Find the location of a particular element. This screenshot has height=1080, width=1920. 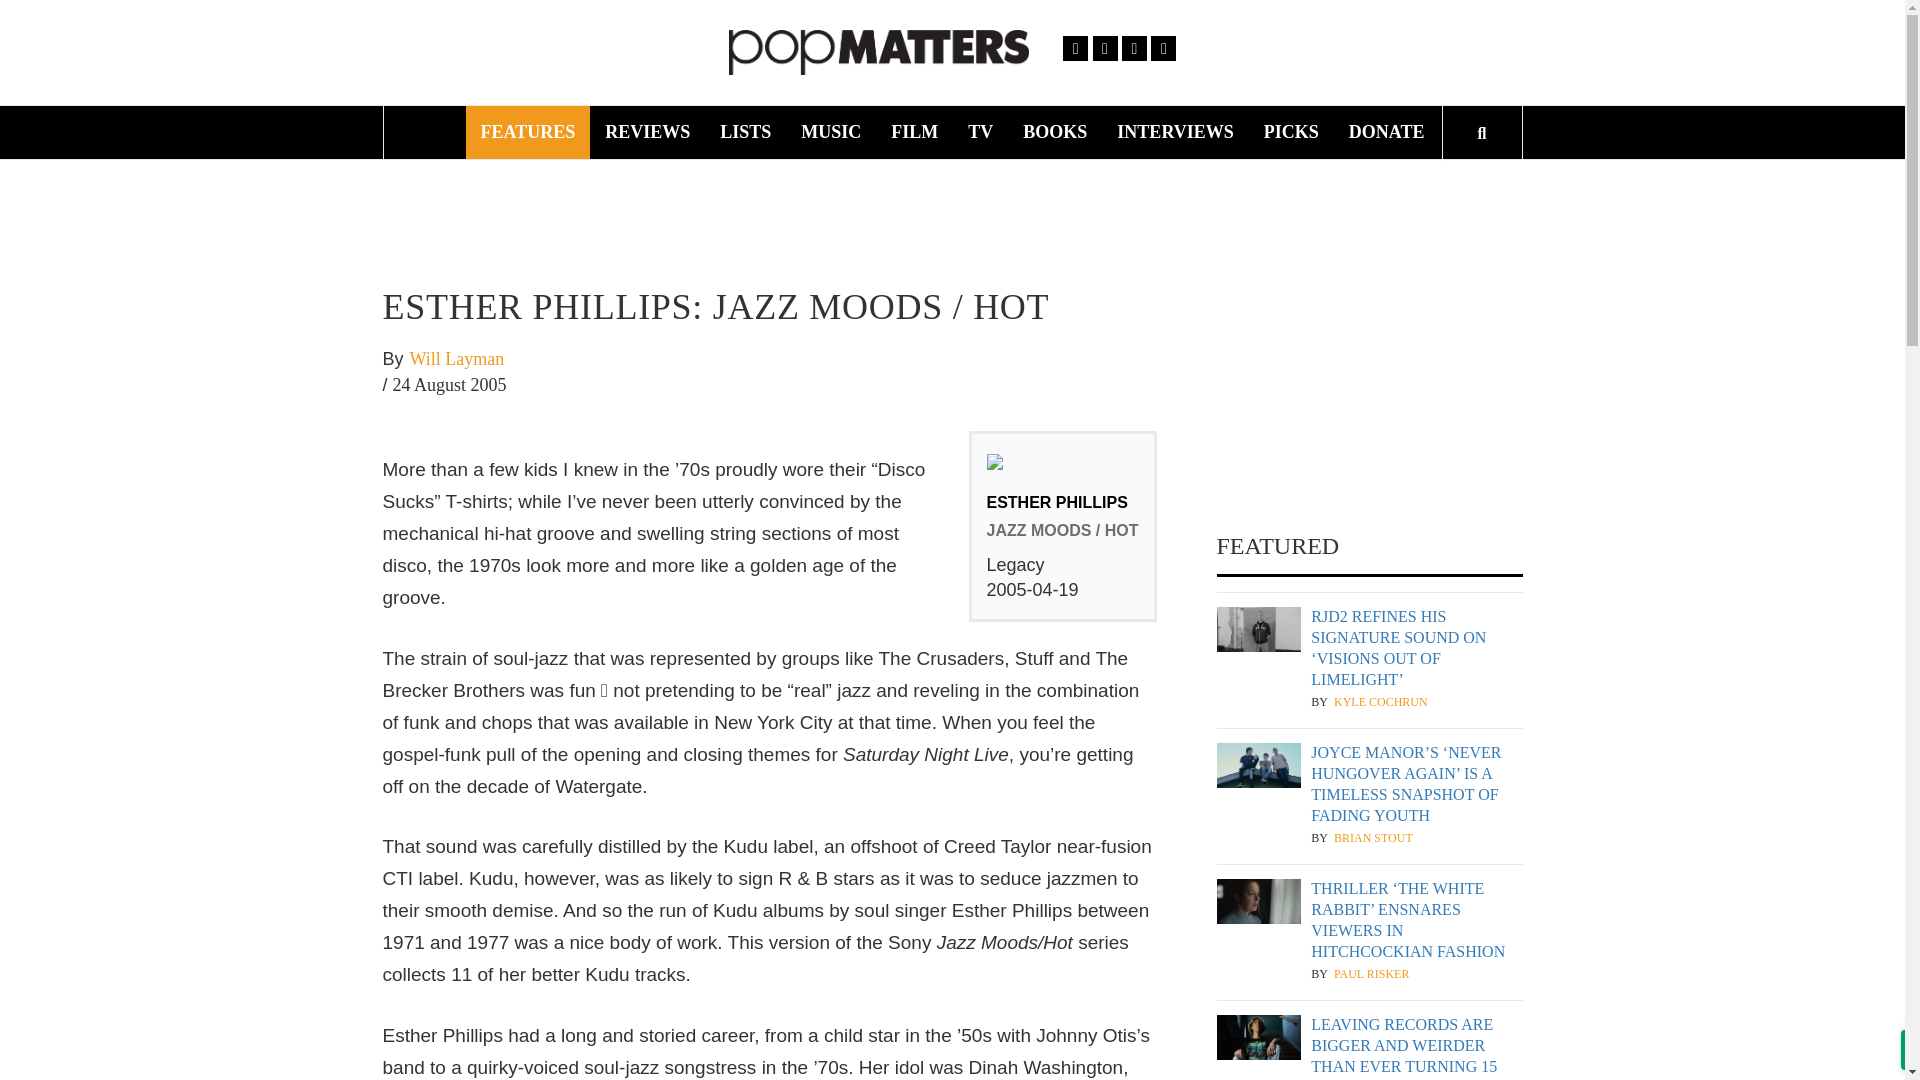

REVIEWS is located at coordinates (646, 132).